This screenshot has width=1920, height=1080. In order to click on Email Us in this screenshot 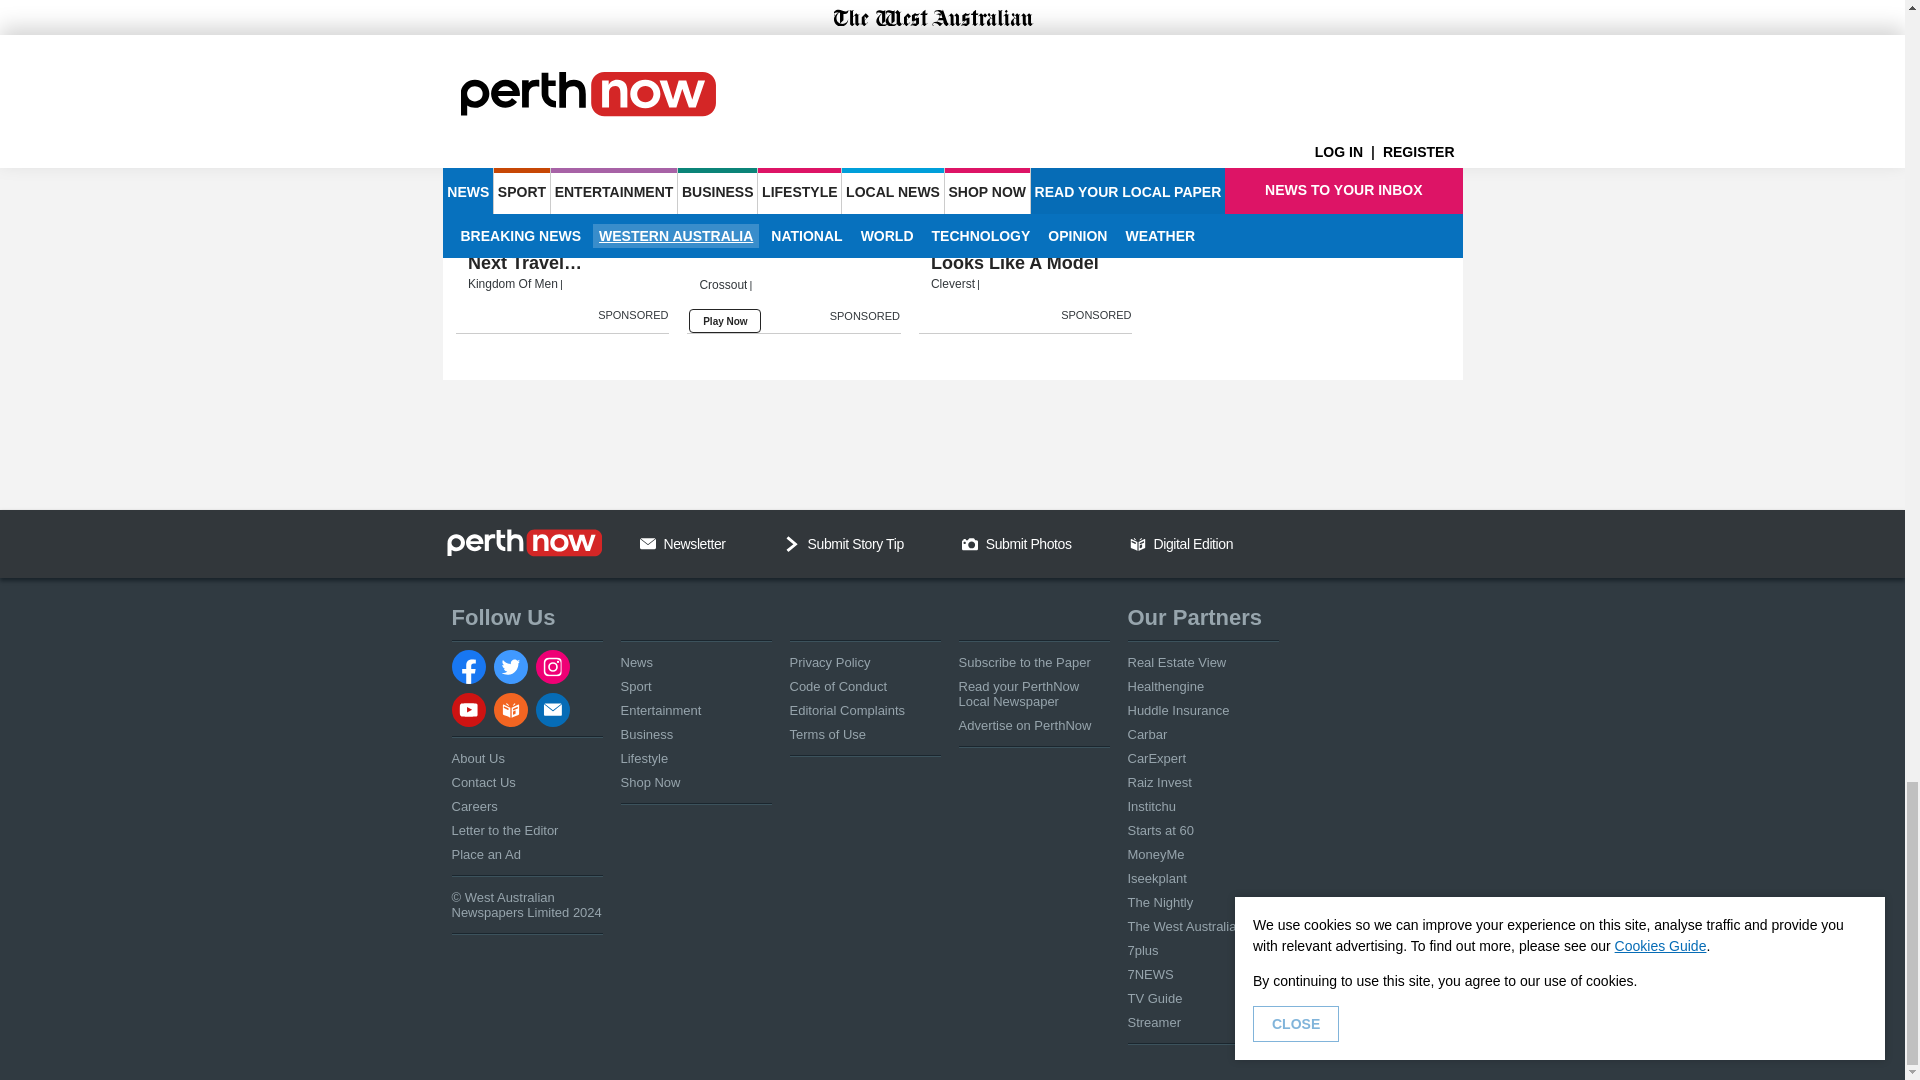, I will do `click(648, 543)`.